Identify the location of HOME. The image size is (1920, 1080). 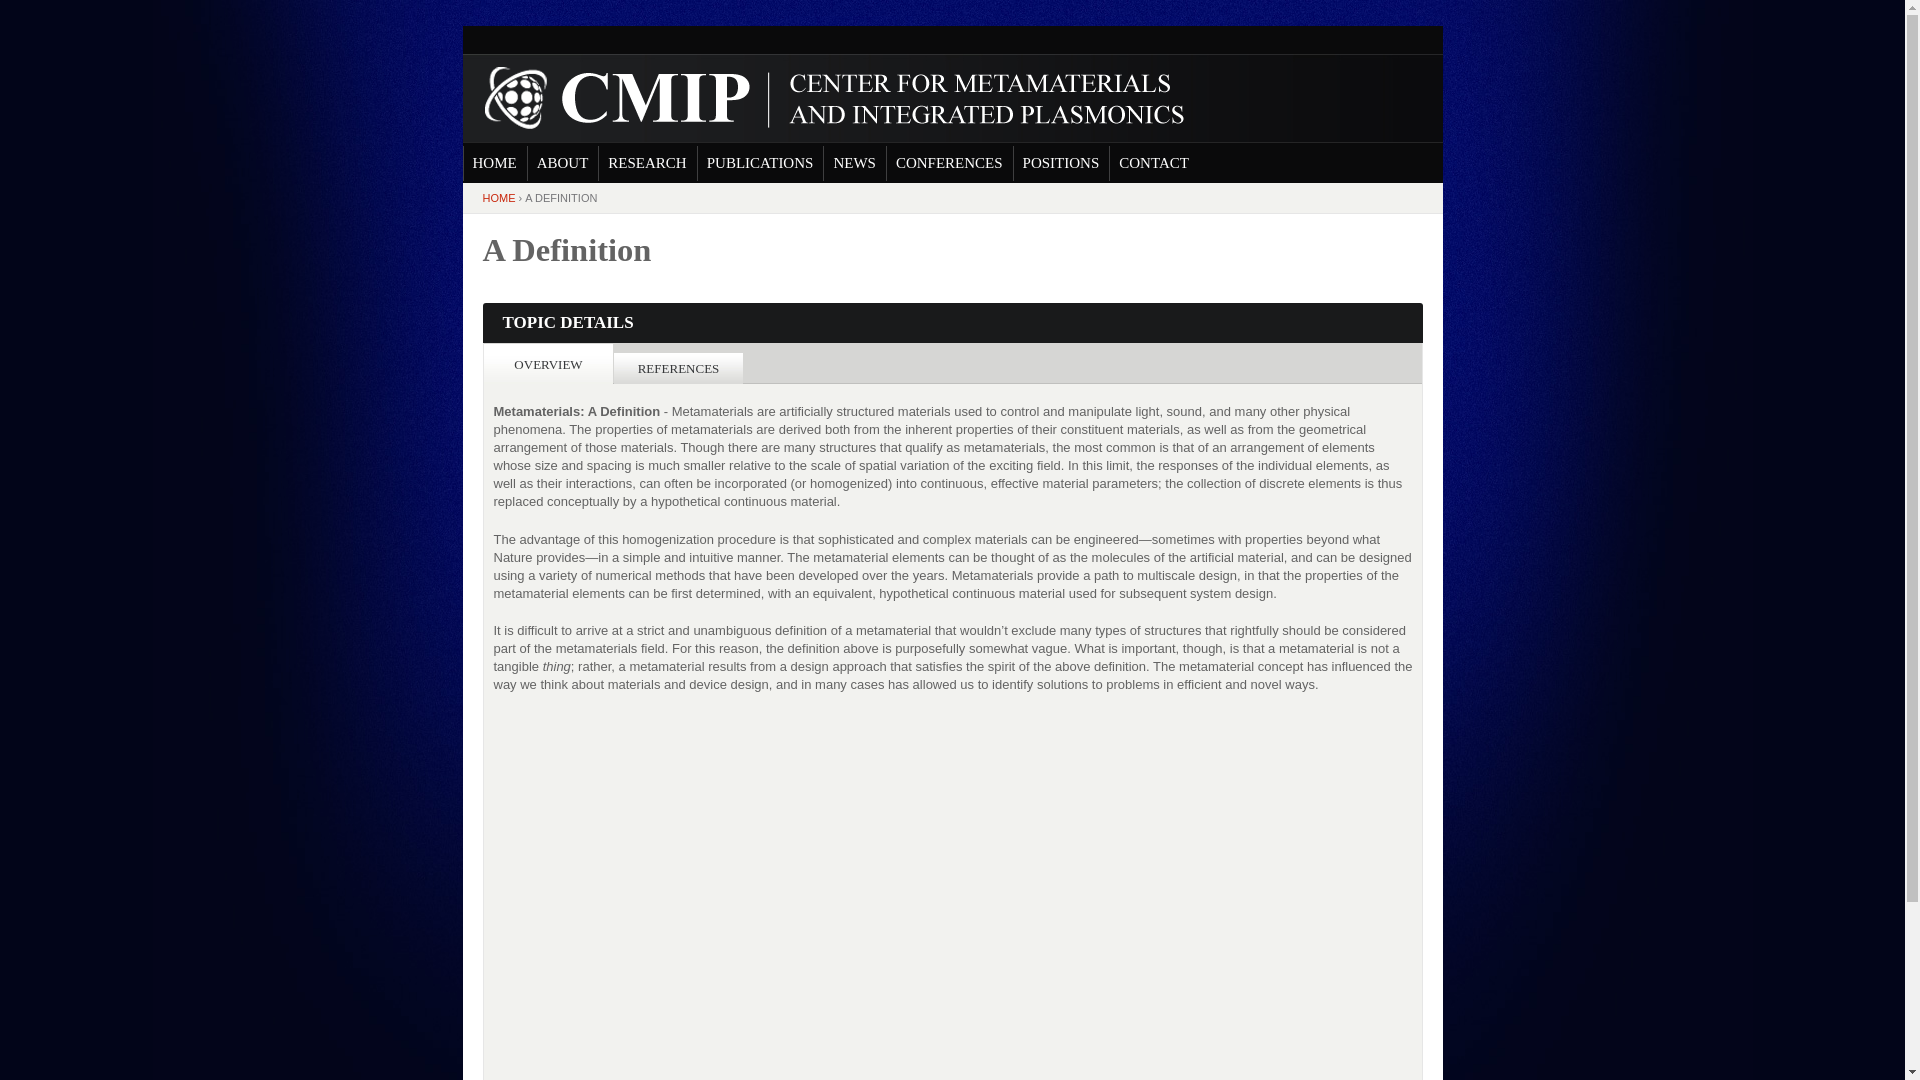
(494, 164).